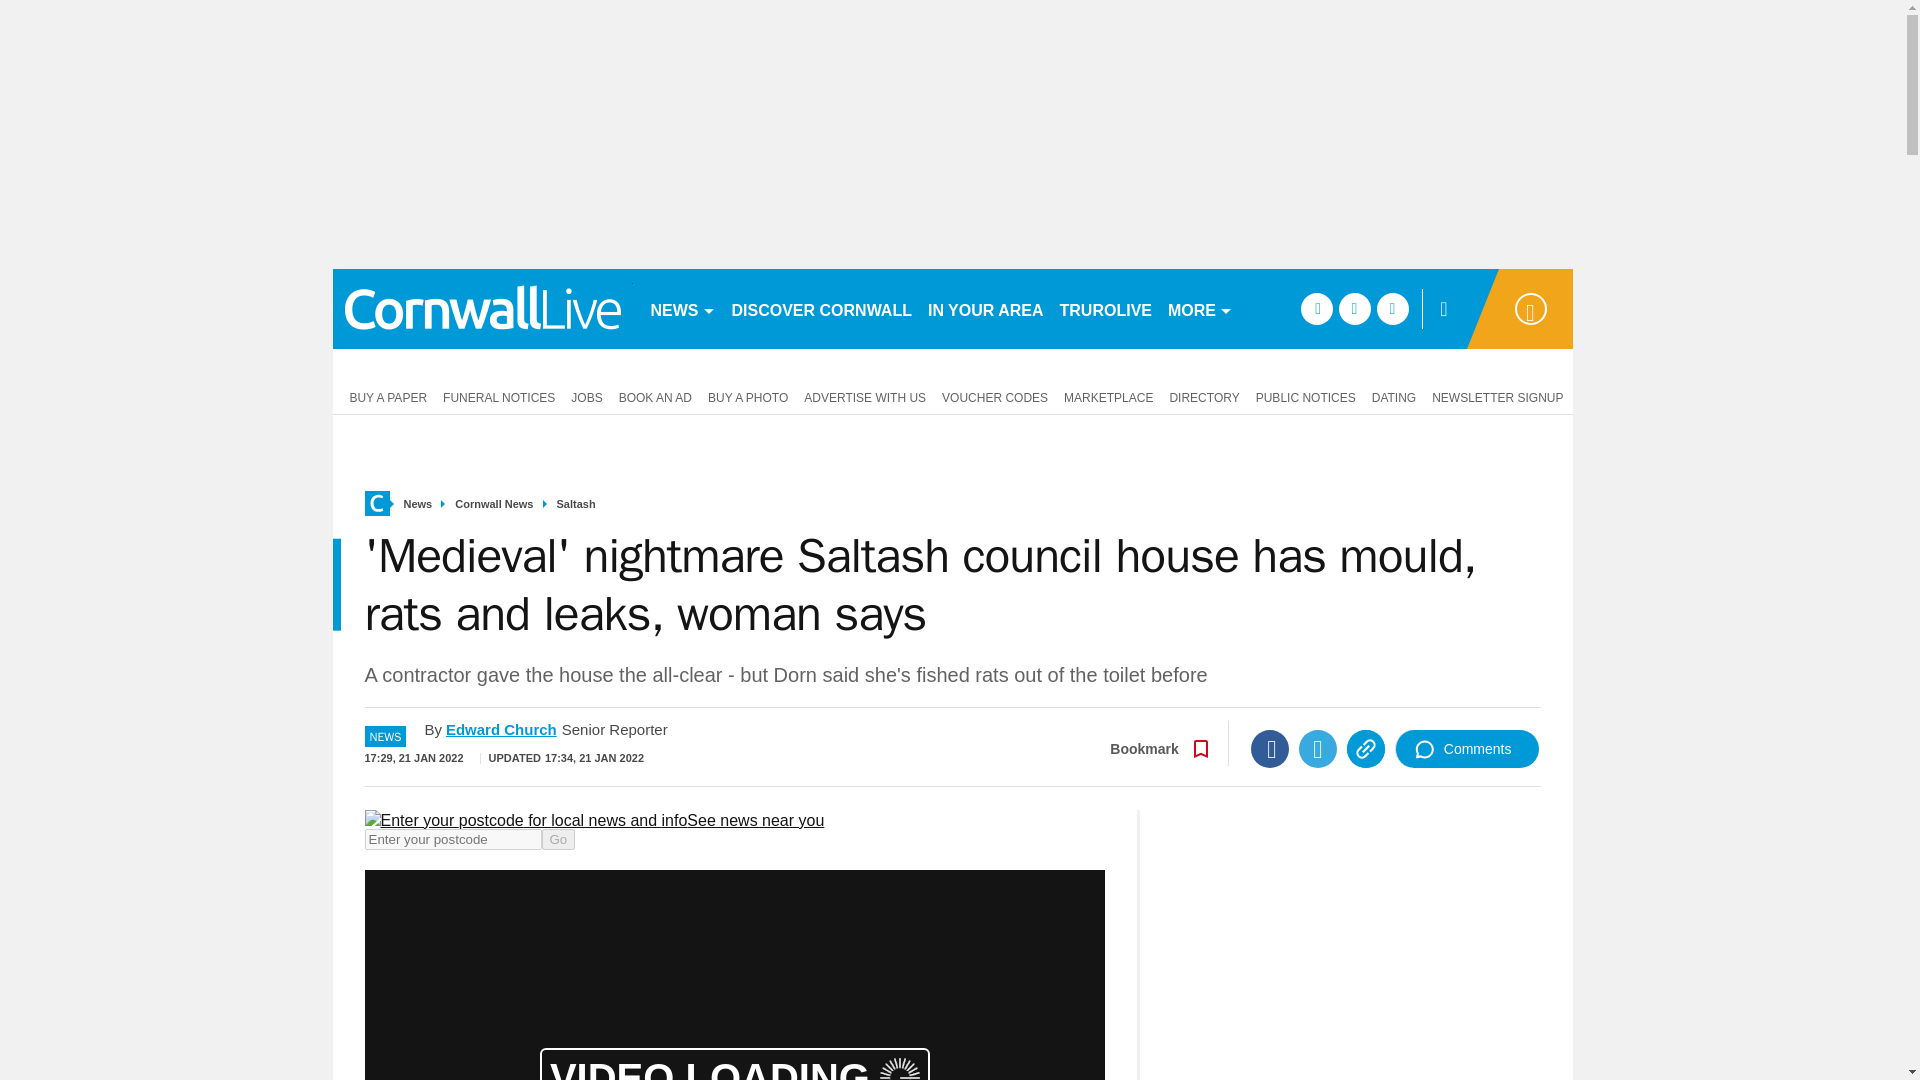 Image resolution: width=1920 pixels, height=1080 pixels. What do you see at coordinates (821, 308) in the screenshot?
I see `DISCOVER CORNWALL` at bounding box center [821, 308].